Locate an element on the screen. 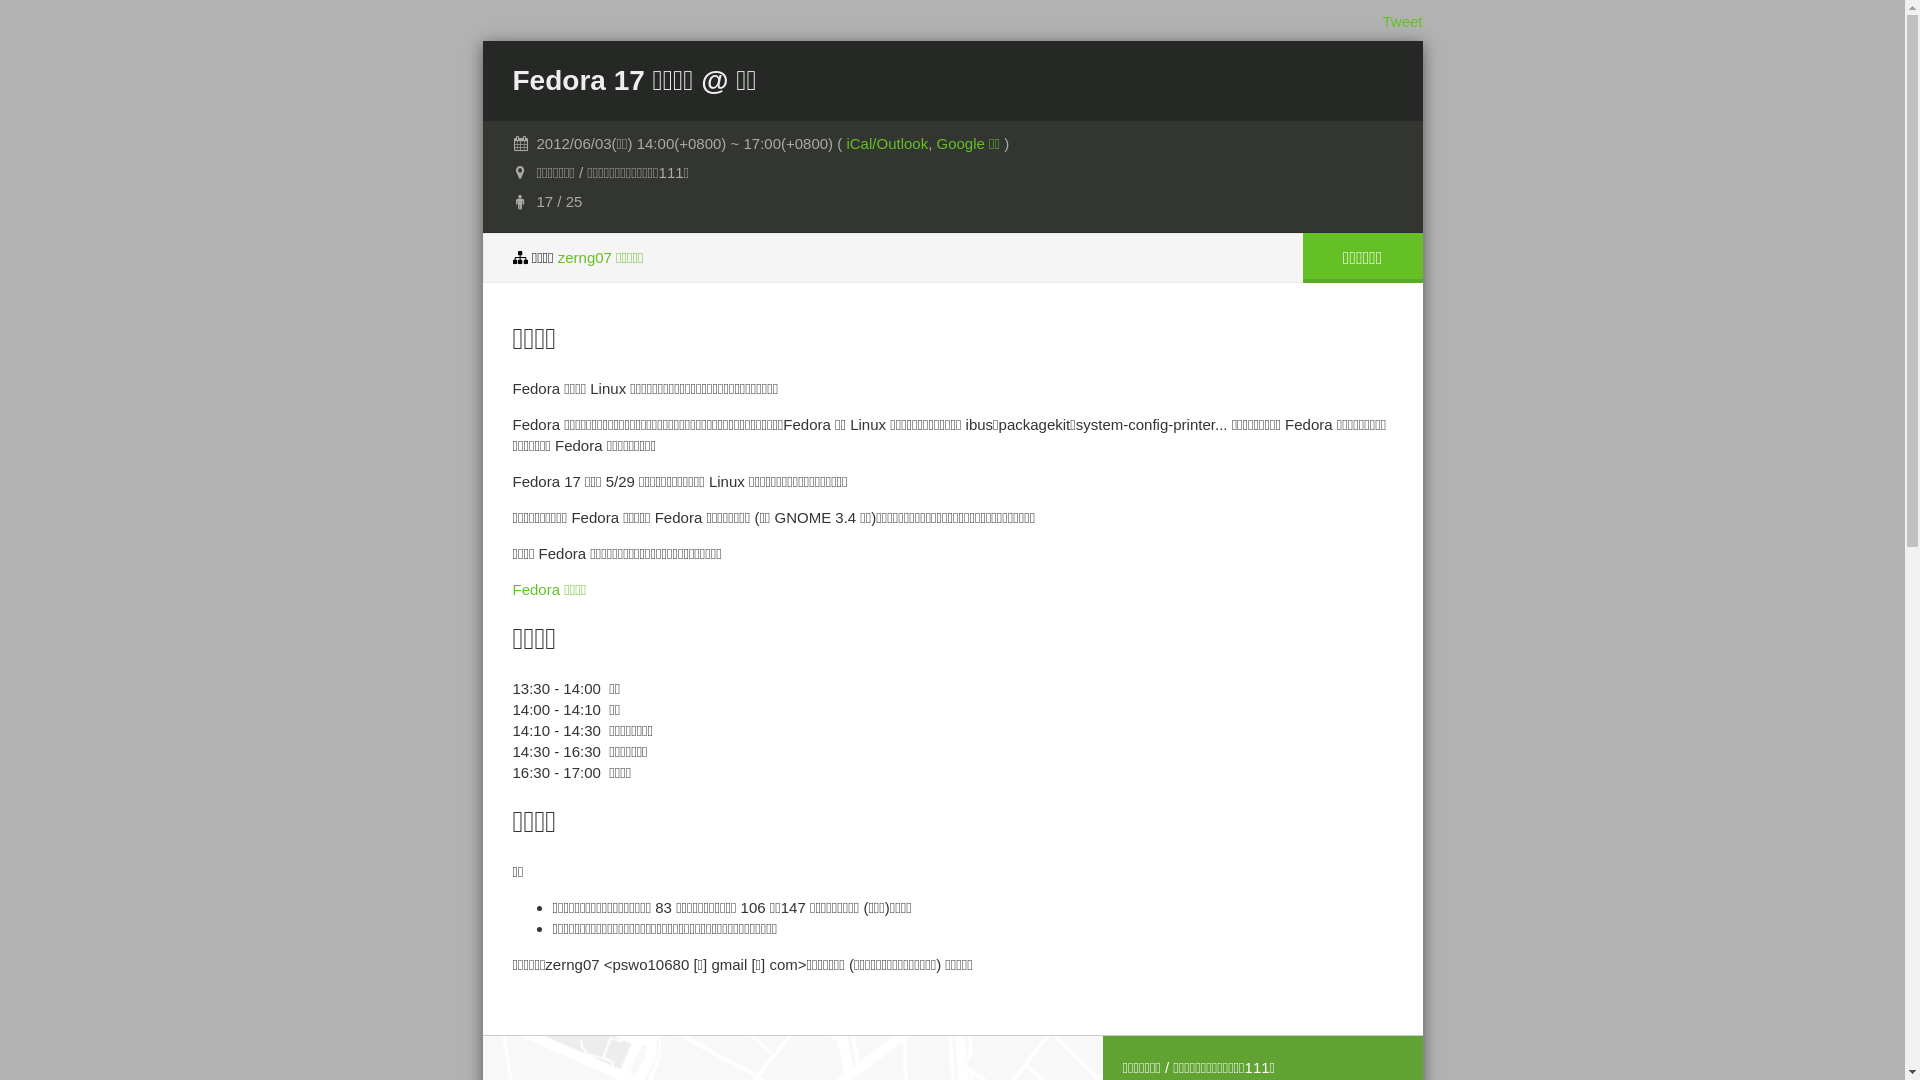 This screenshot has height=1080, width=1920. Tweet is located at coordinates (1402, 22).